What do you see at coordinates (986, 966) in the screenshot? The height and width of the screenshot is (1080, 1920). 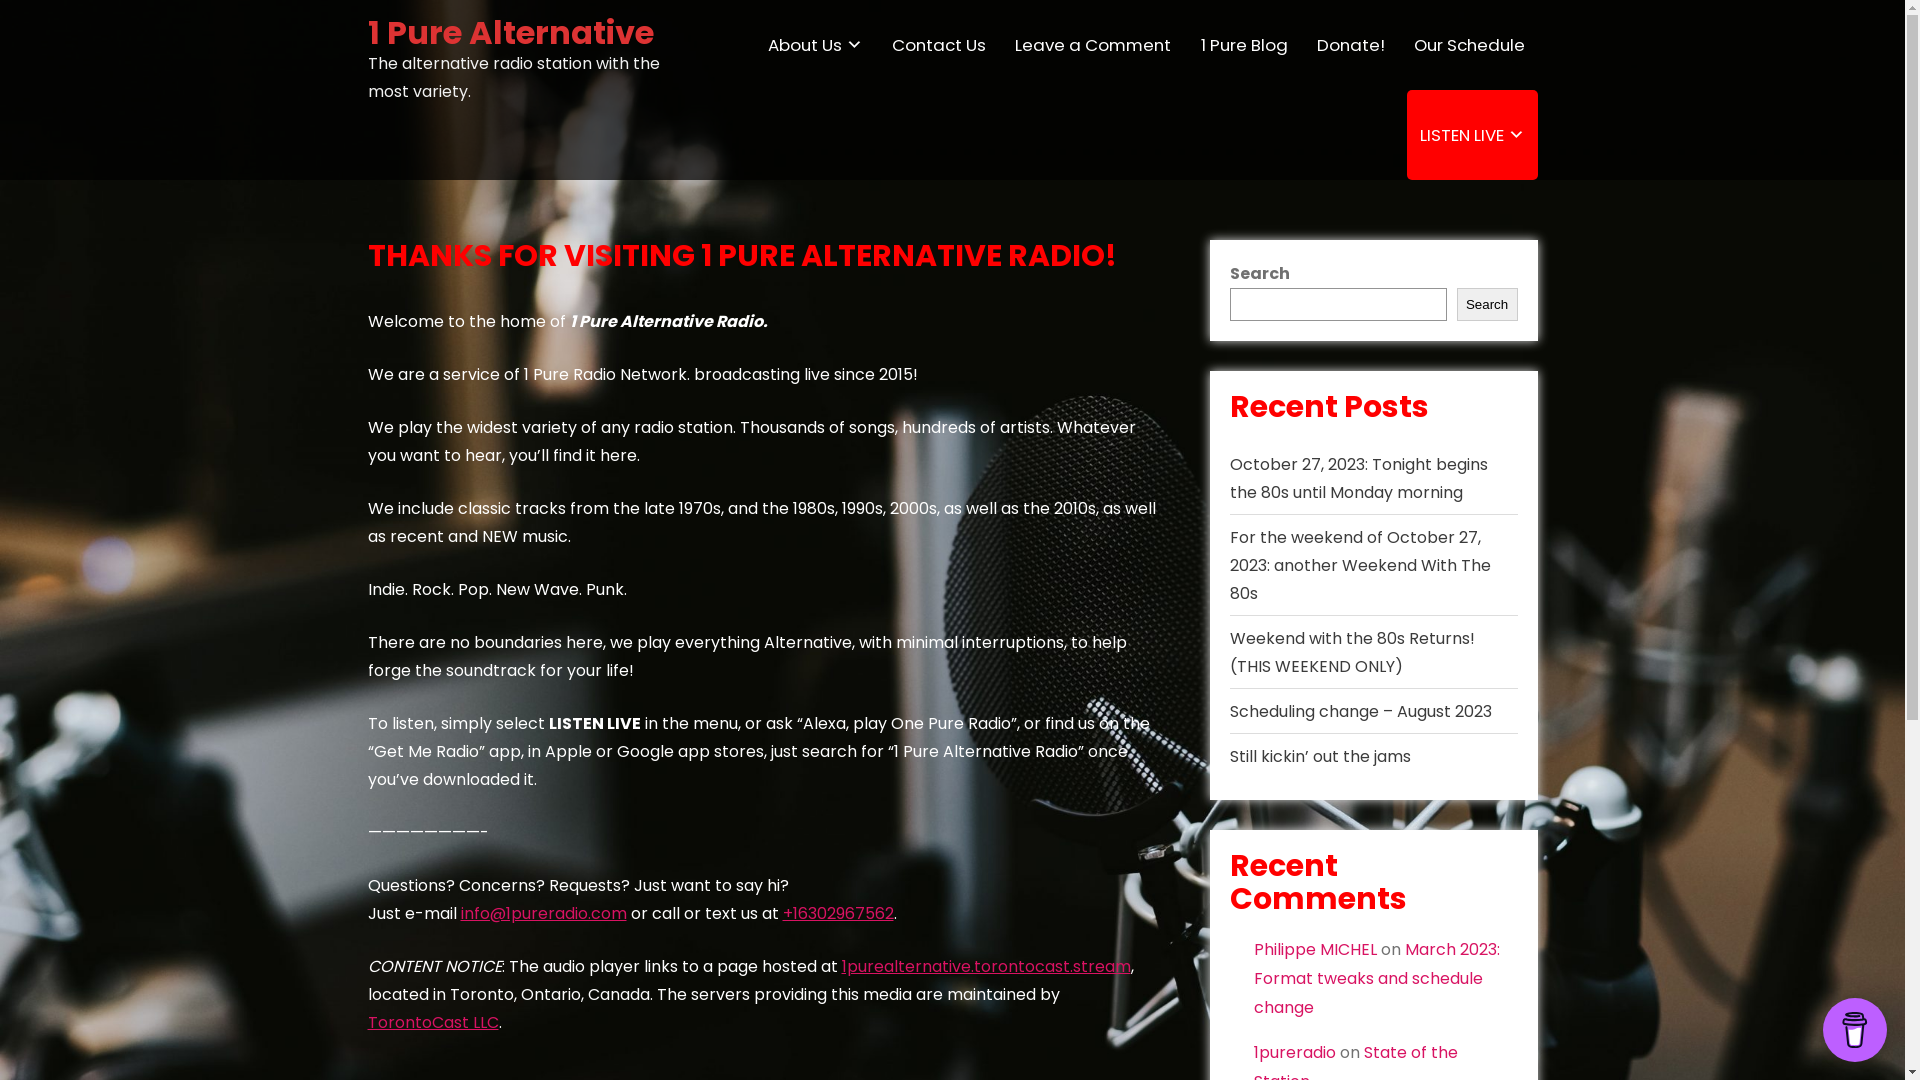 I see `1purealternative.torontocast.stream` at bounding box center [986, 966].